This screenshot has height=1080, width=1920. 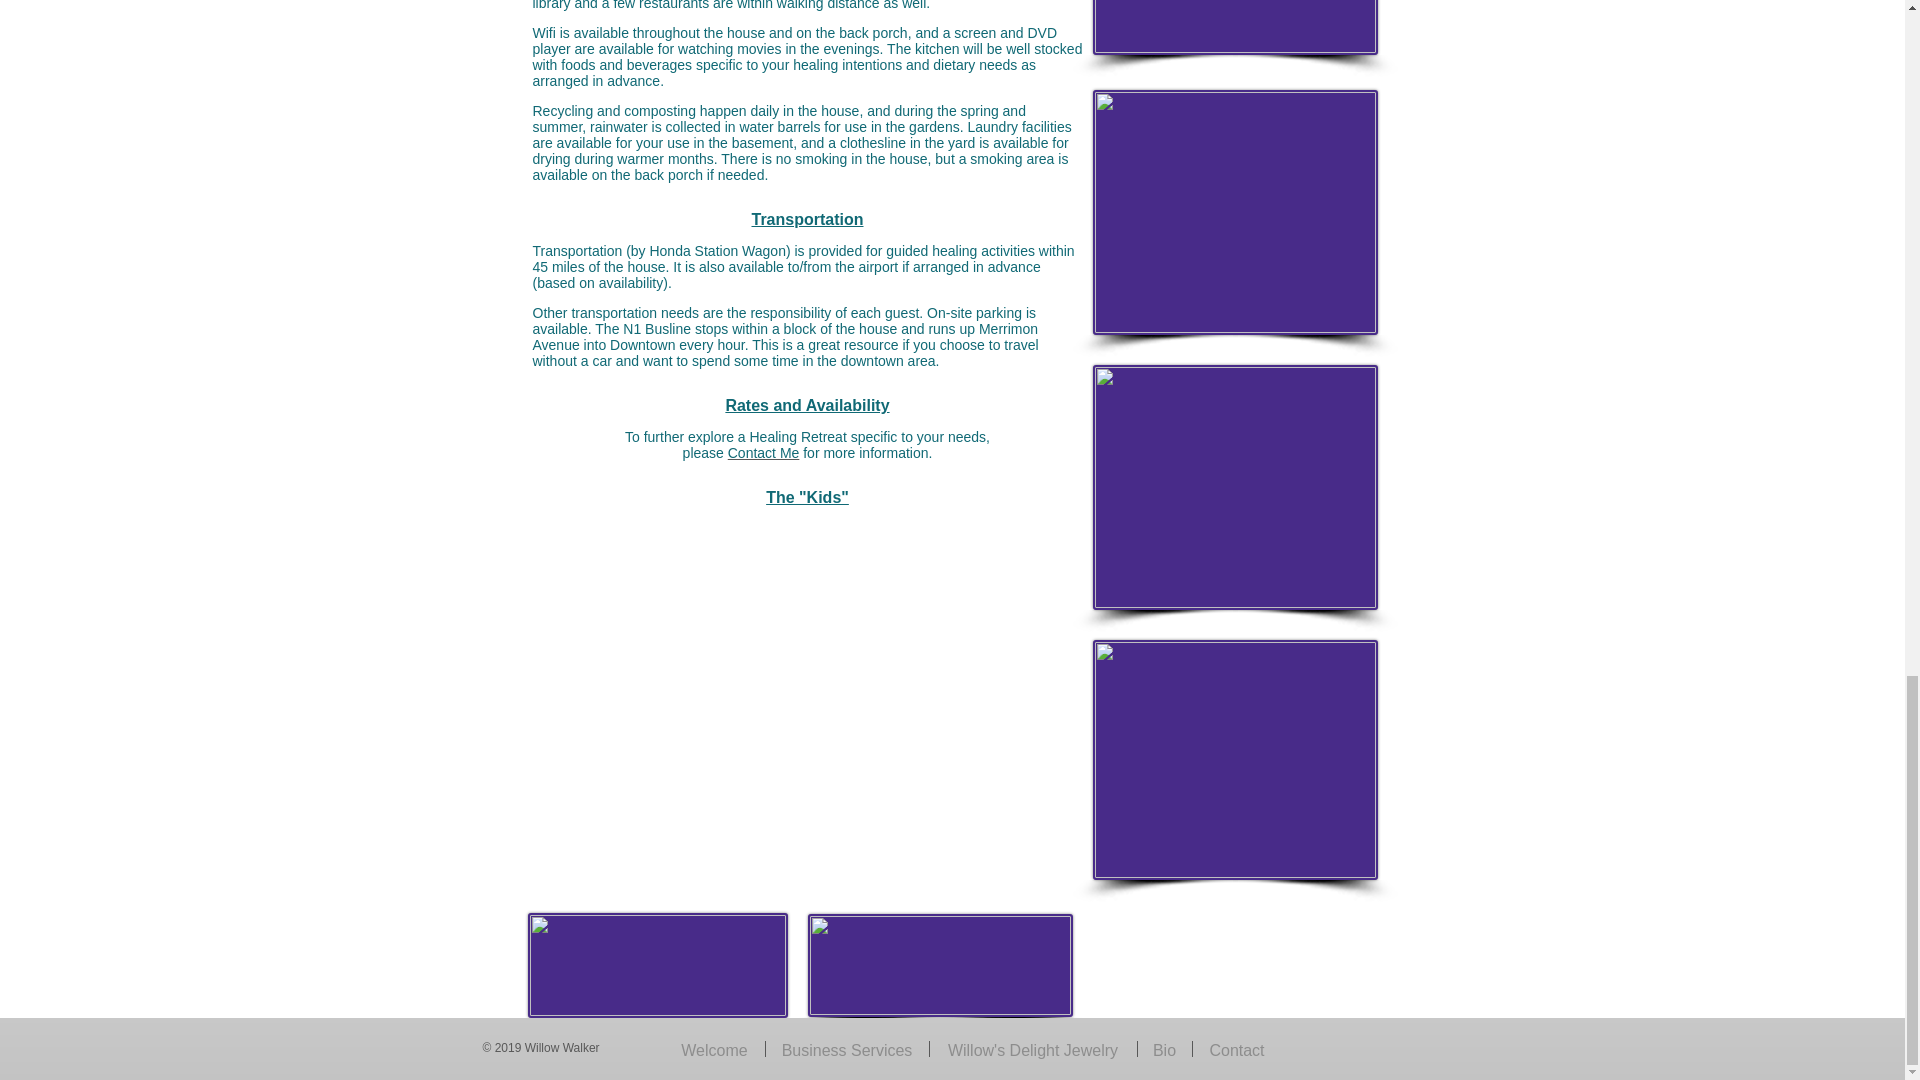 I want to click on Contact Me, so click(x=764, y=452).